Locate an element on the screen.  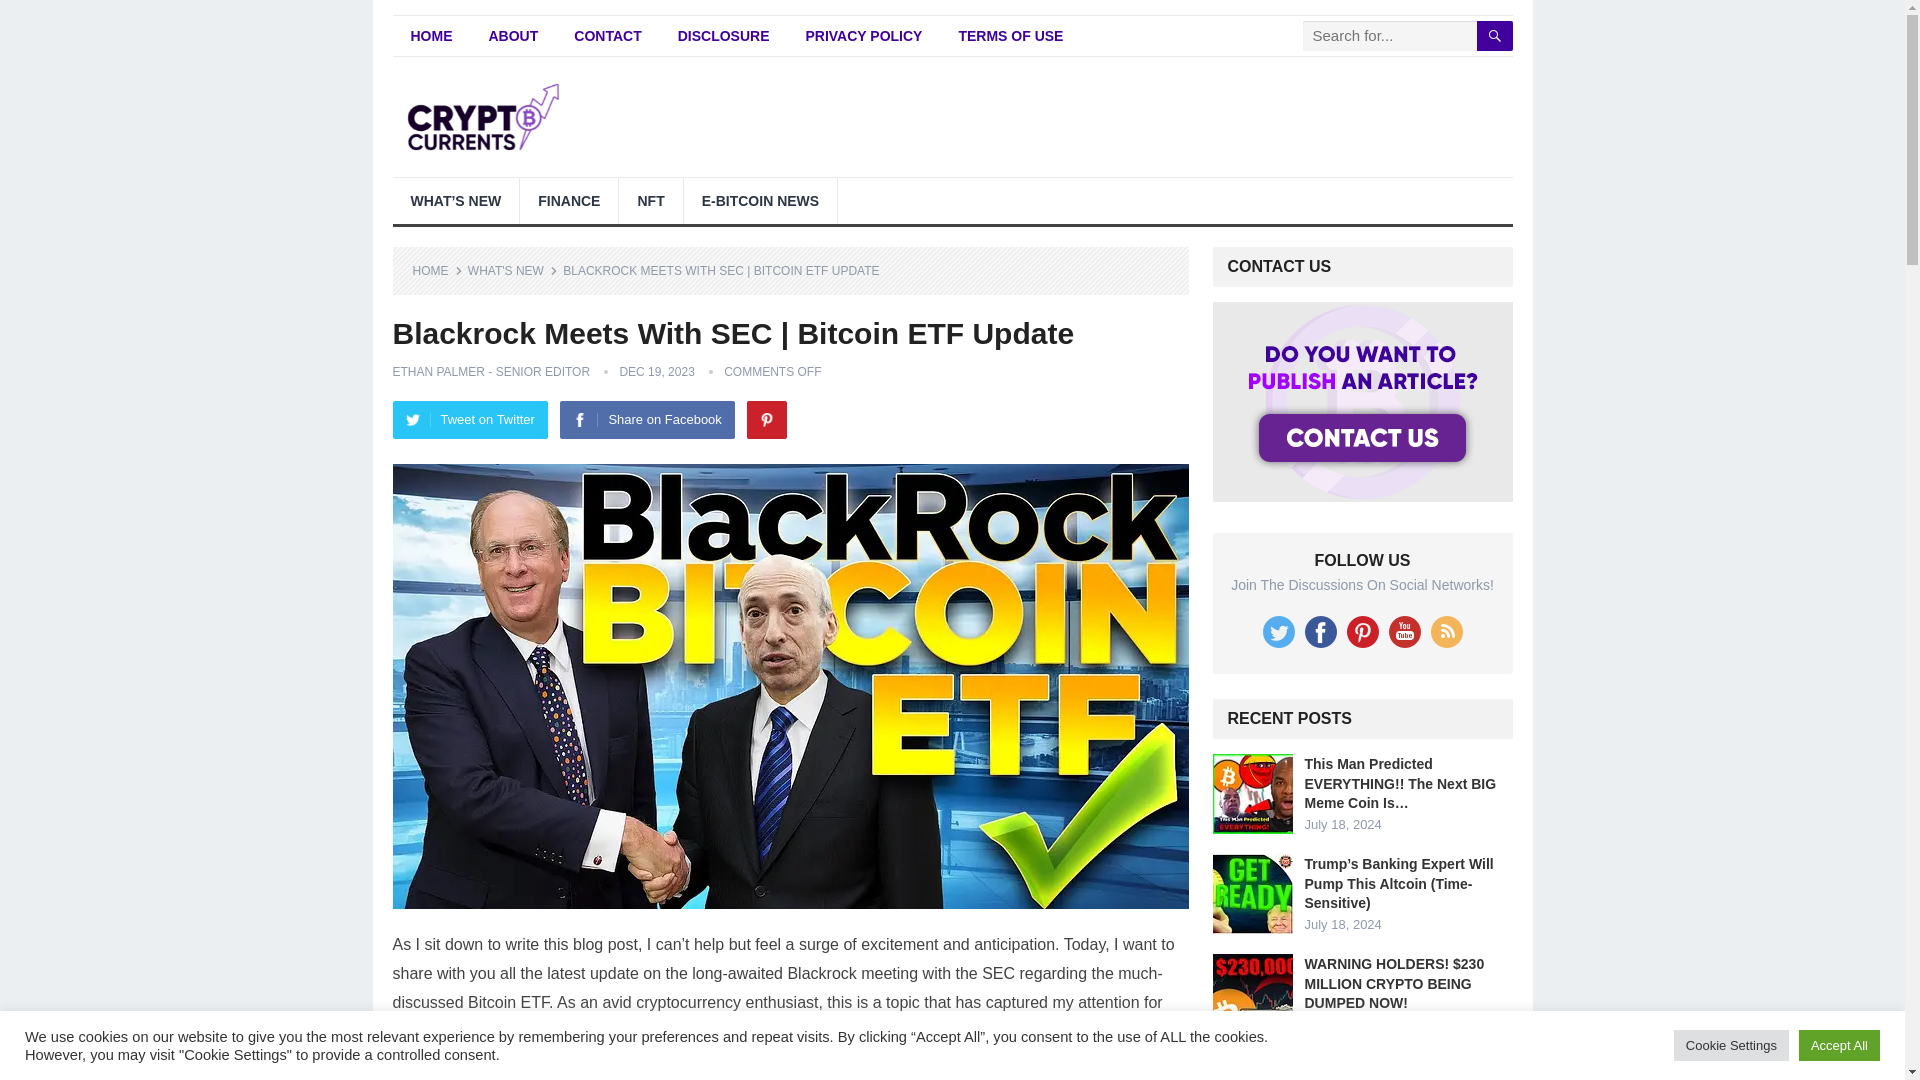
ABOUT is located at coordinates (513, 36).